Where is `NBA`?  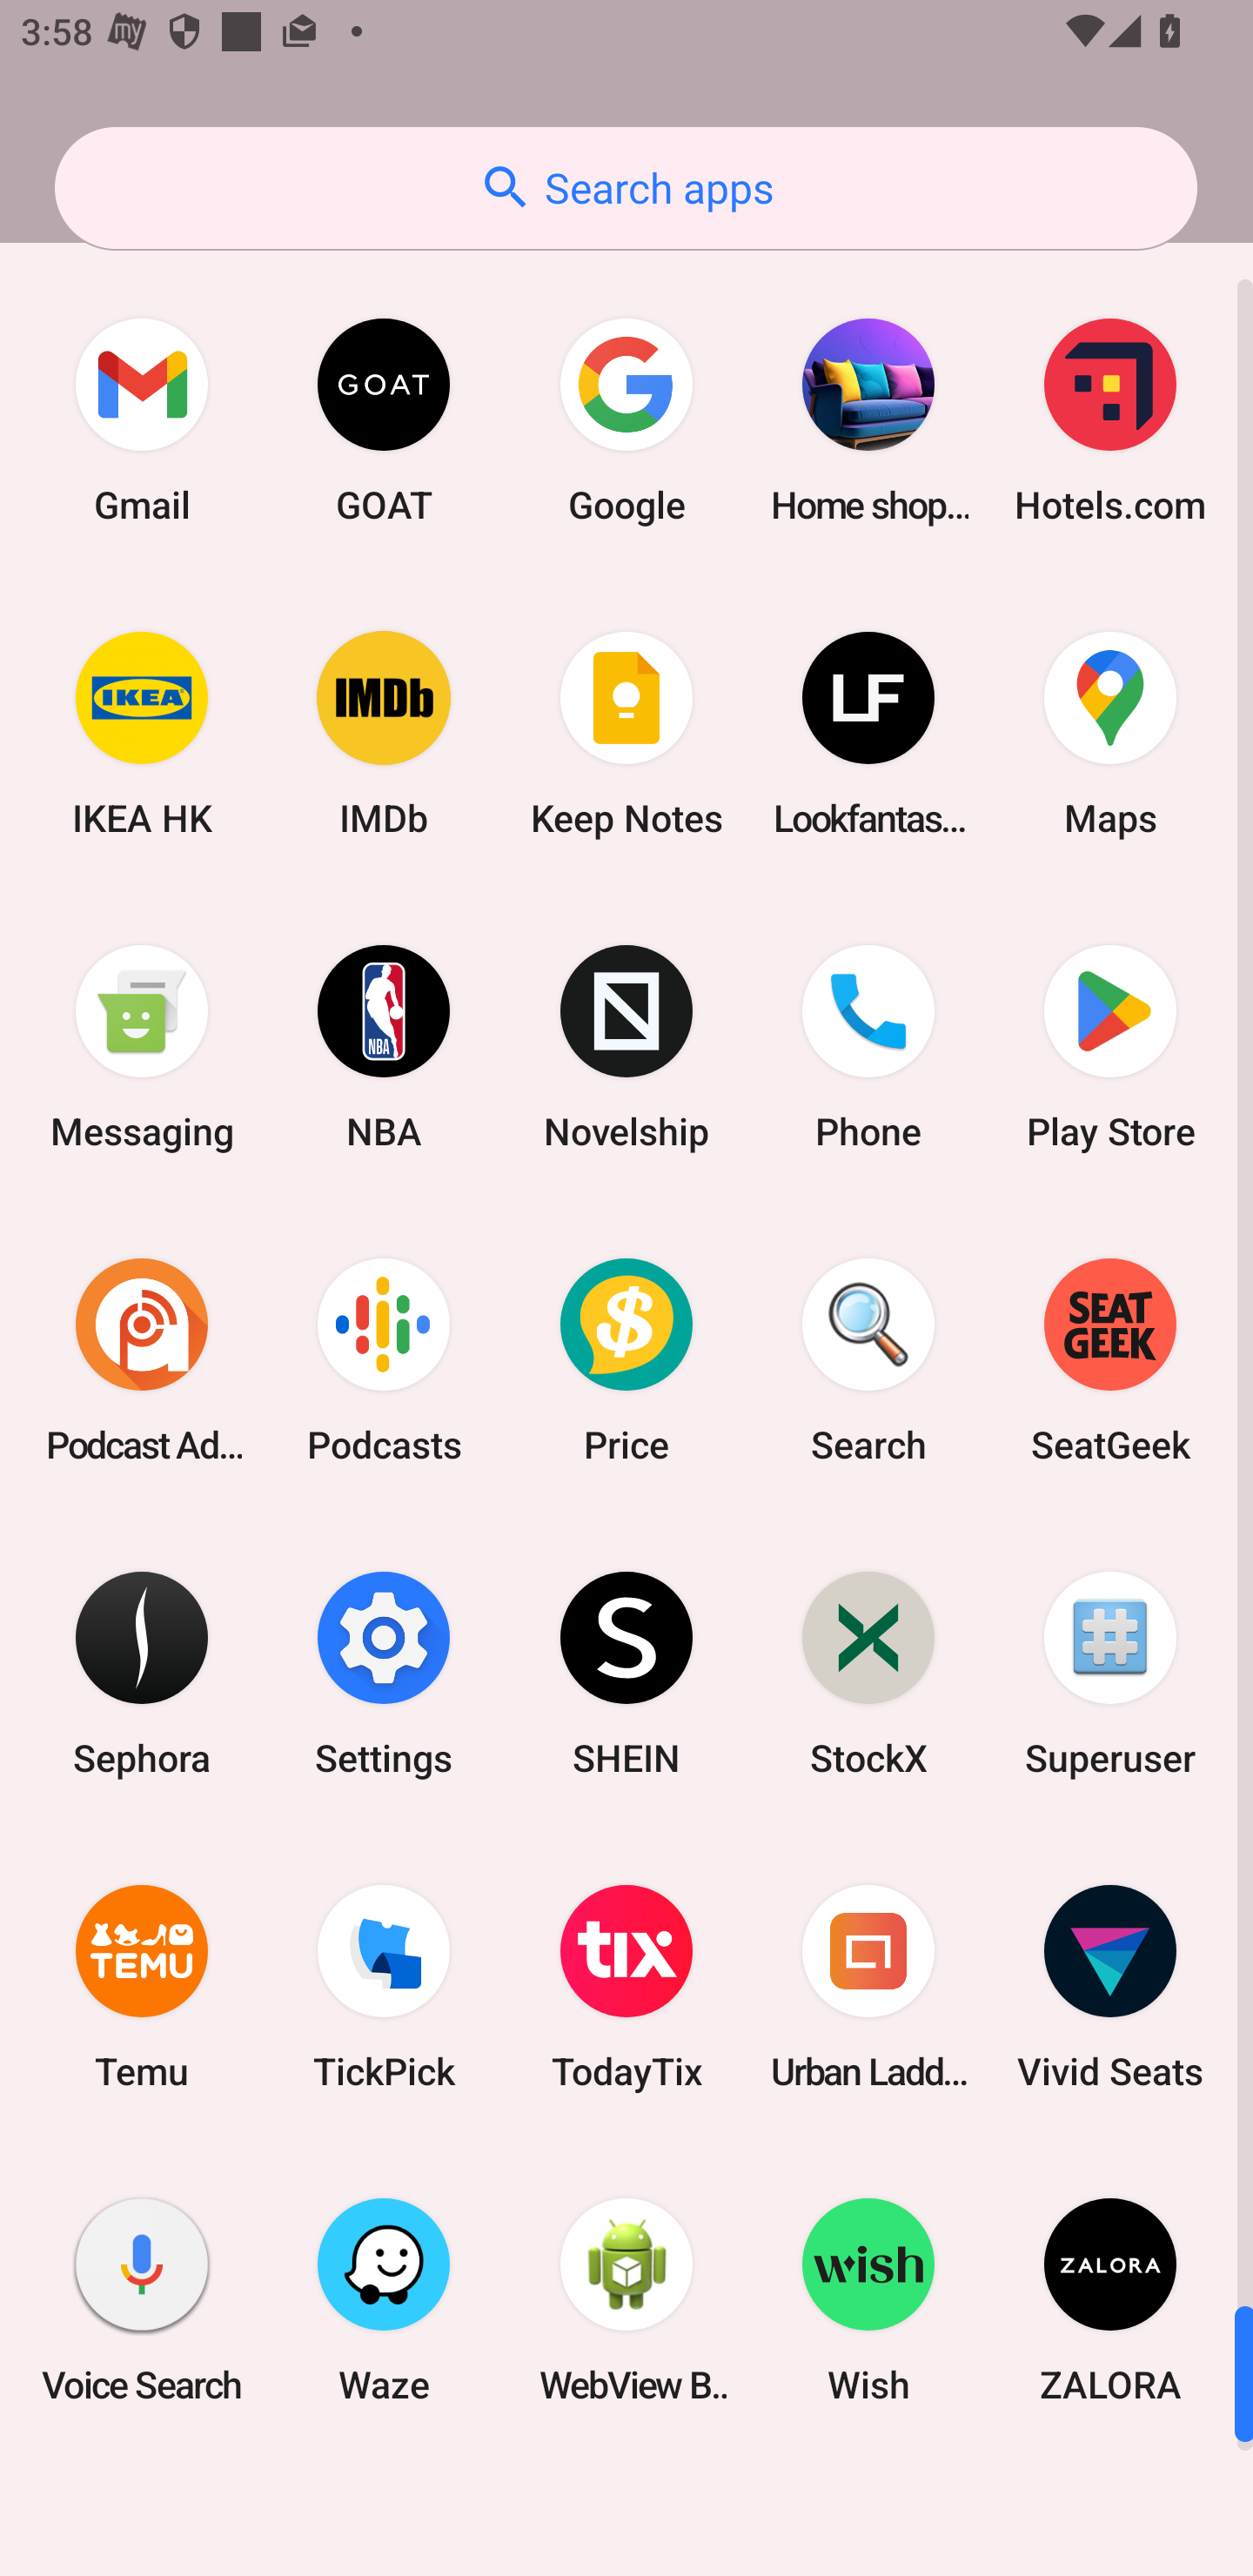 NBA is located at coordinates (384, 1047).